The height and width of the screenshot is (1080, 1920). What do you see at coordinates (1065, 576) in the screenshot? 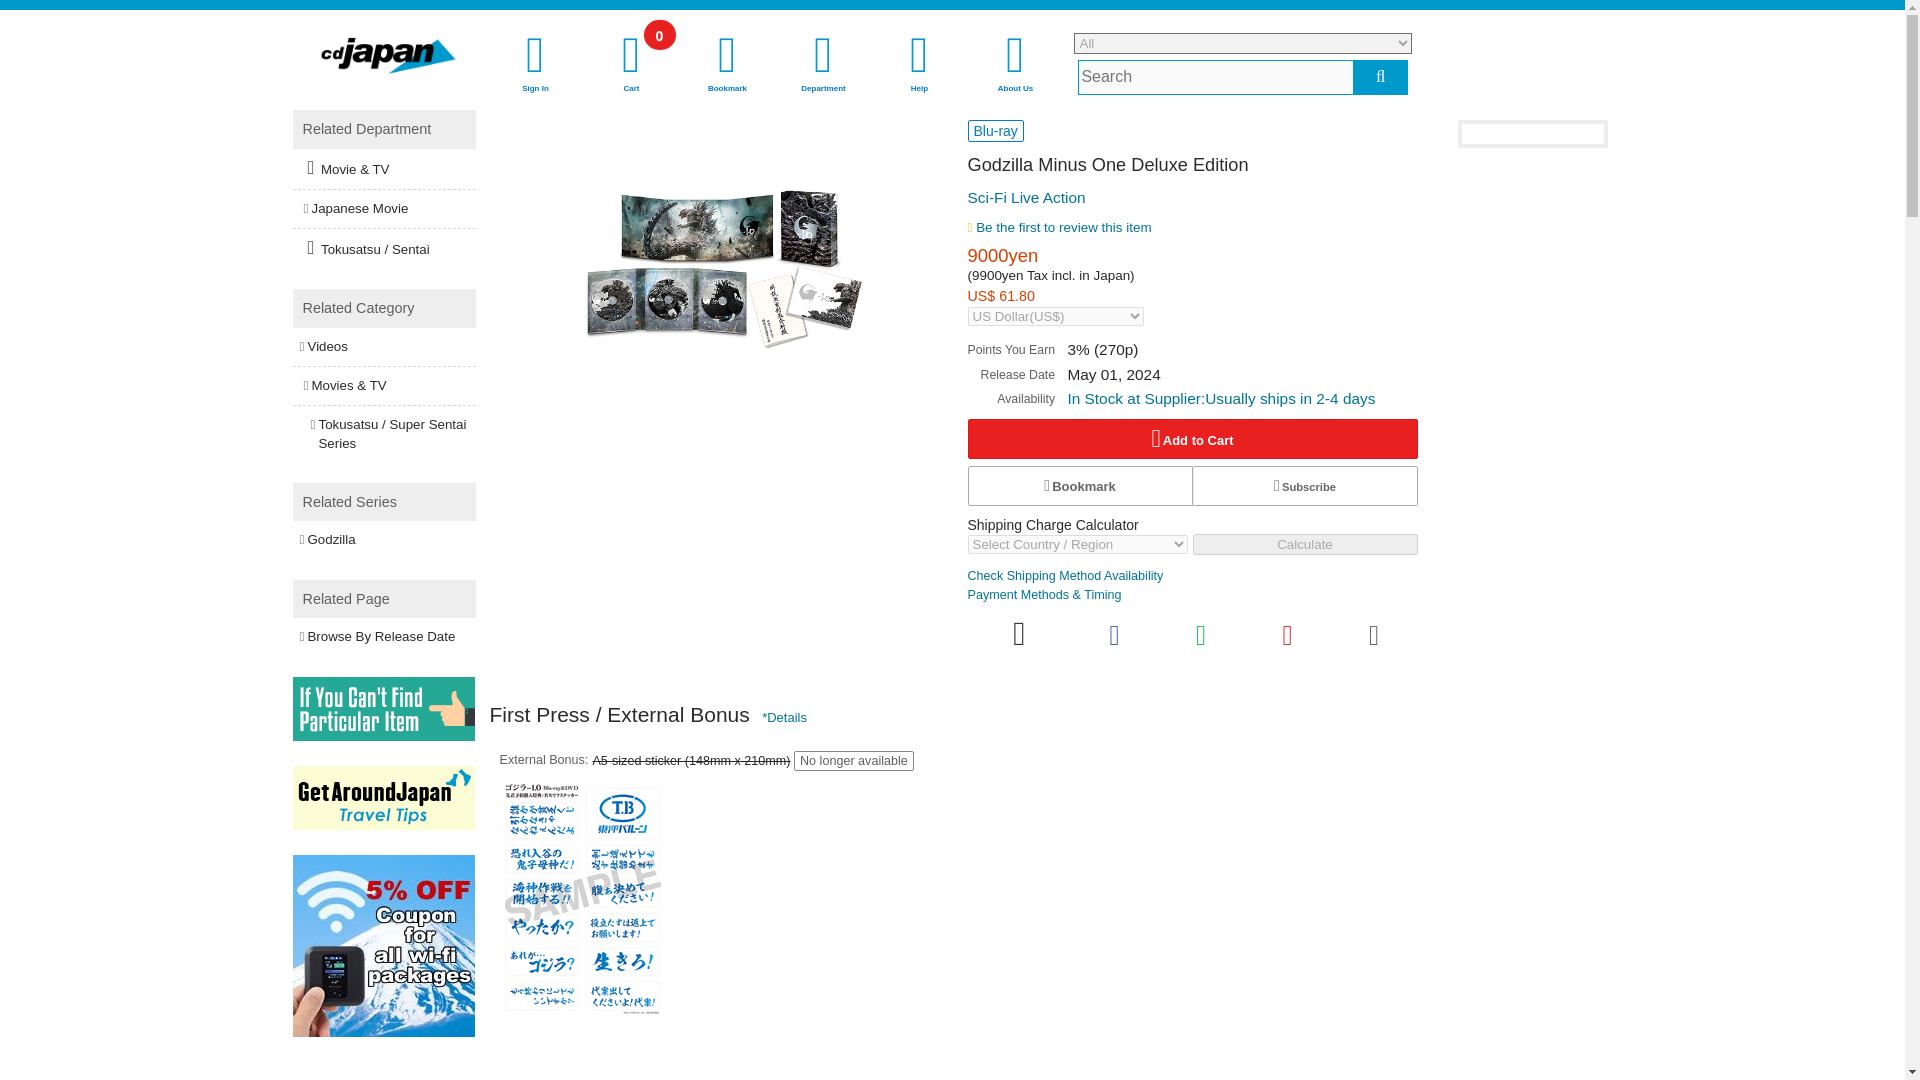
I see `Add to Cart` at bounding box center [1065, 576].